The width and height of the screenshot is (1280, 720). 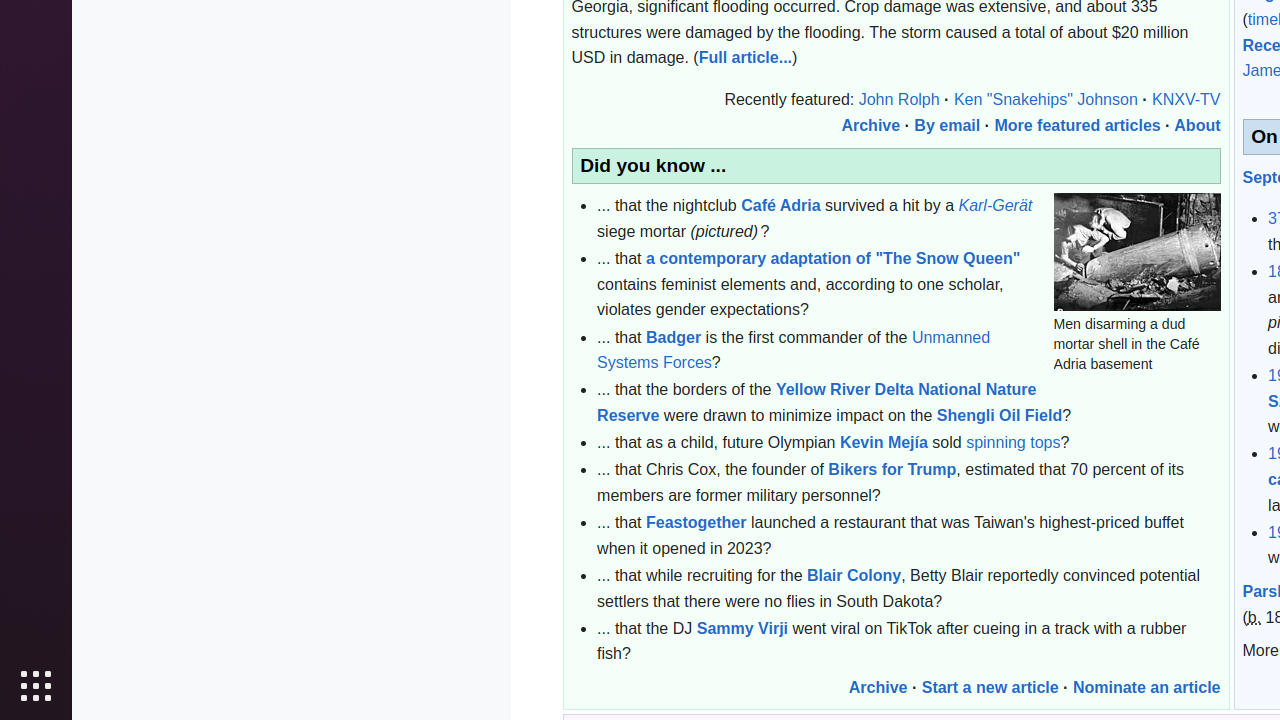 I want to click on More featured articles, so click(x=1078, y=125).